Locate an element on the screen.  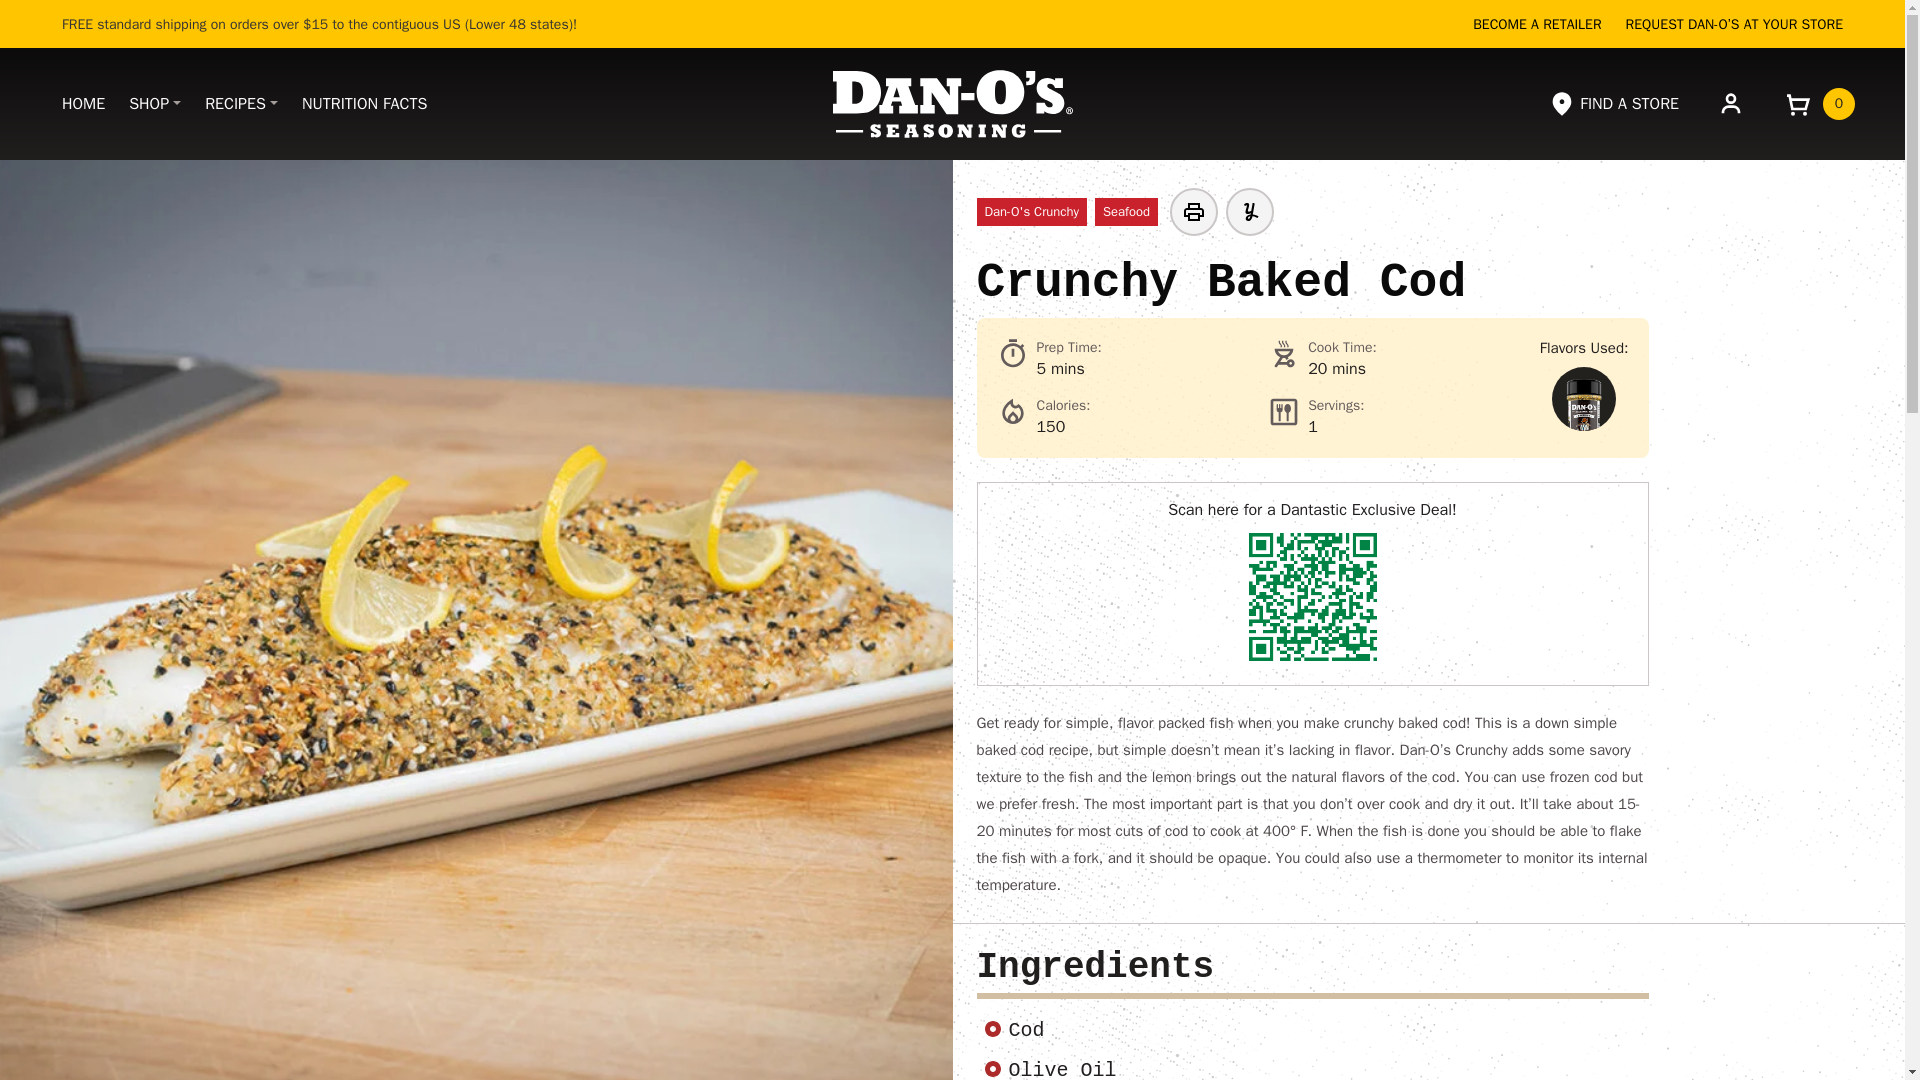
Account is located at coordinates (1730, 102).